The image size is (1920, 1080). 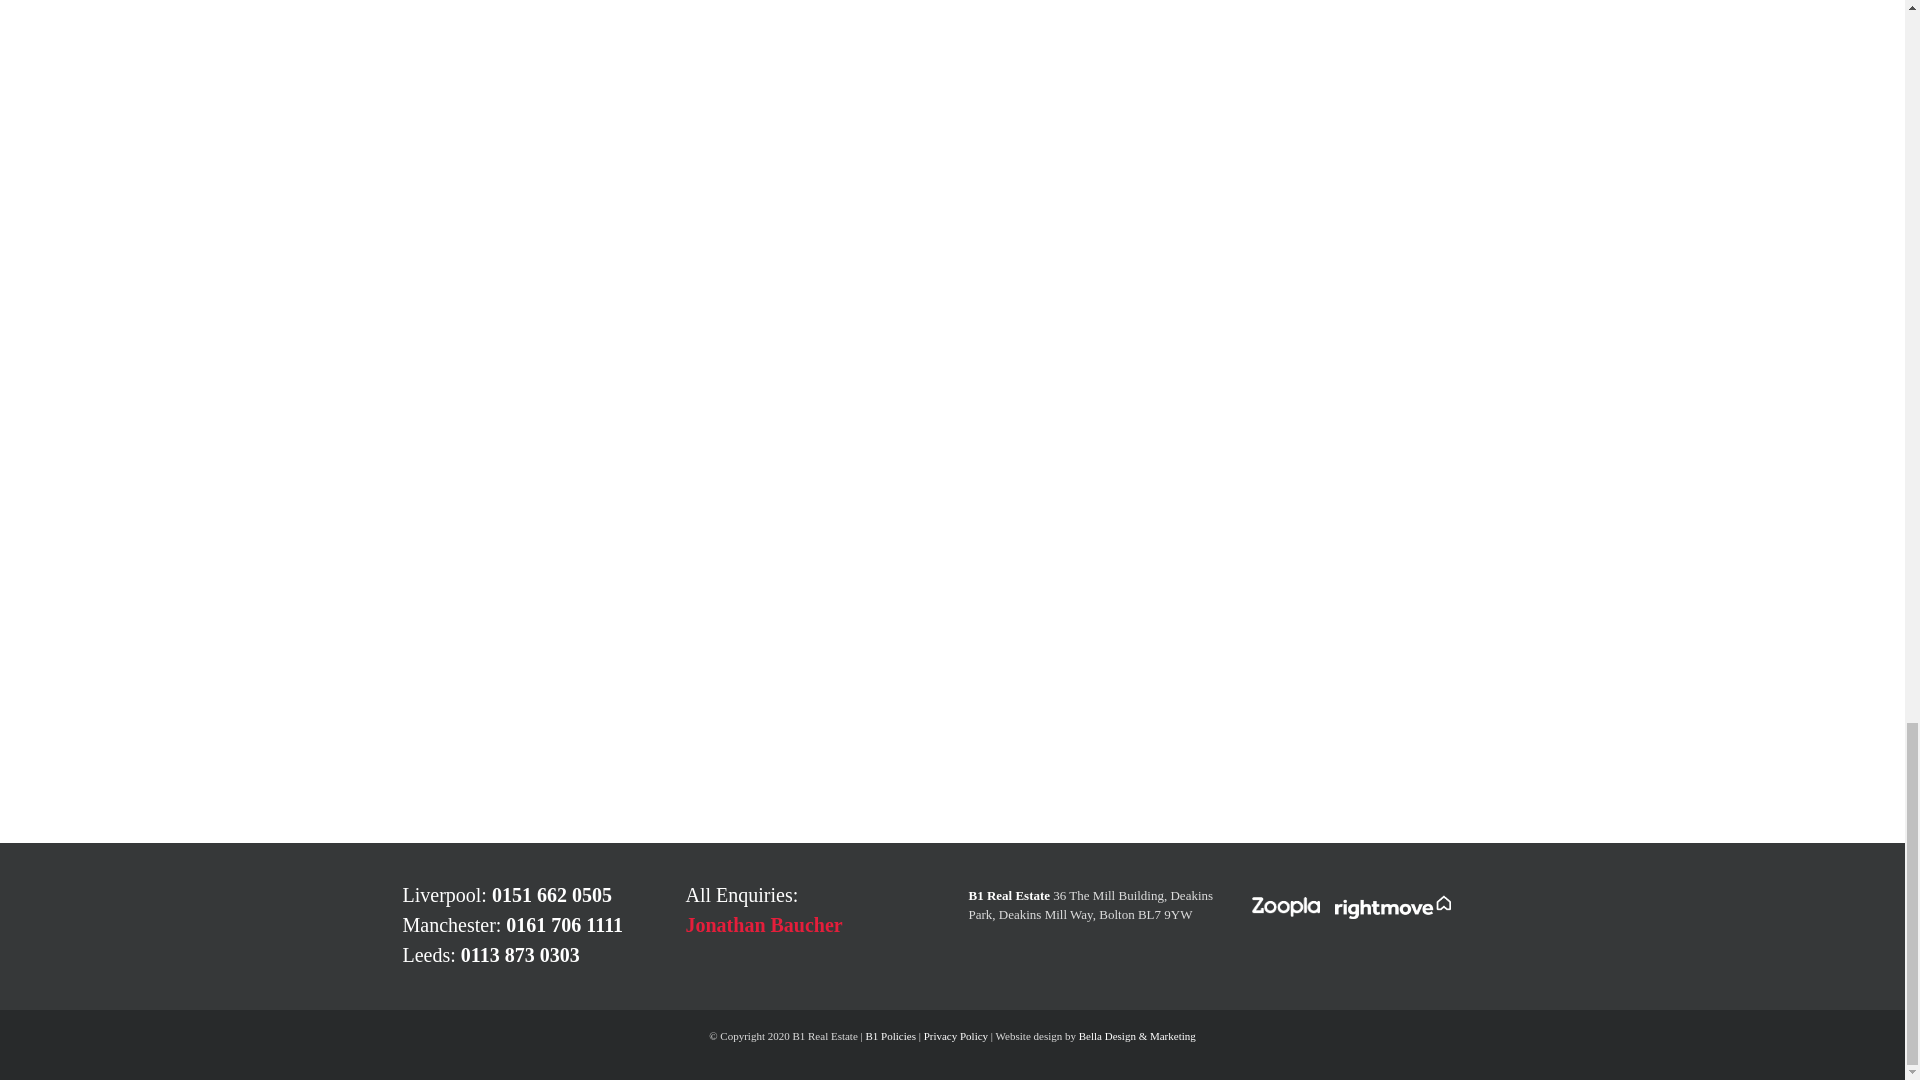 I want to click on B1 Policies, so click(x=890, y=1036).